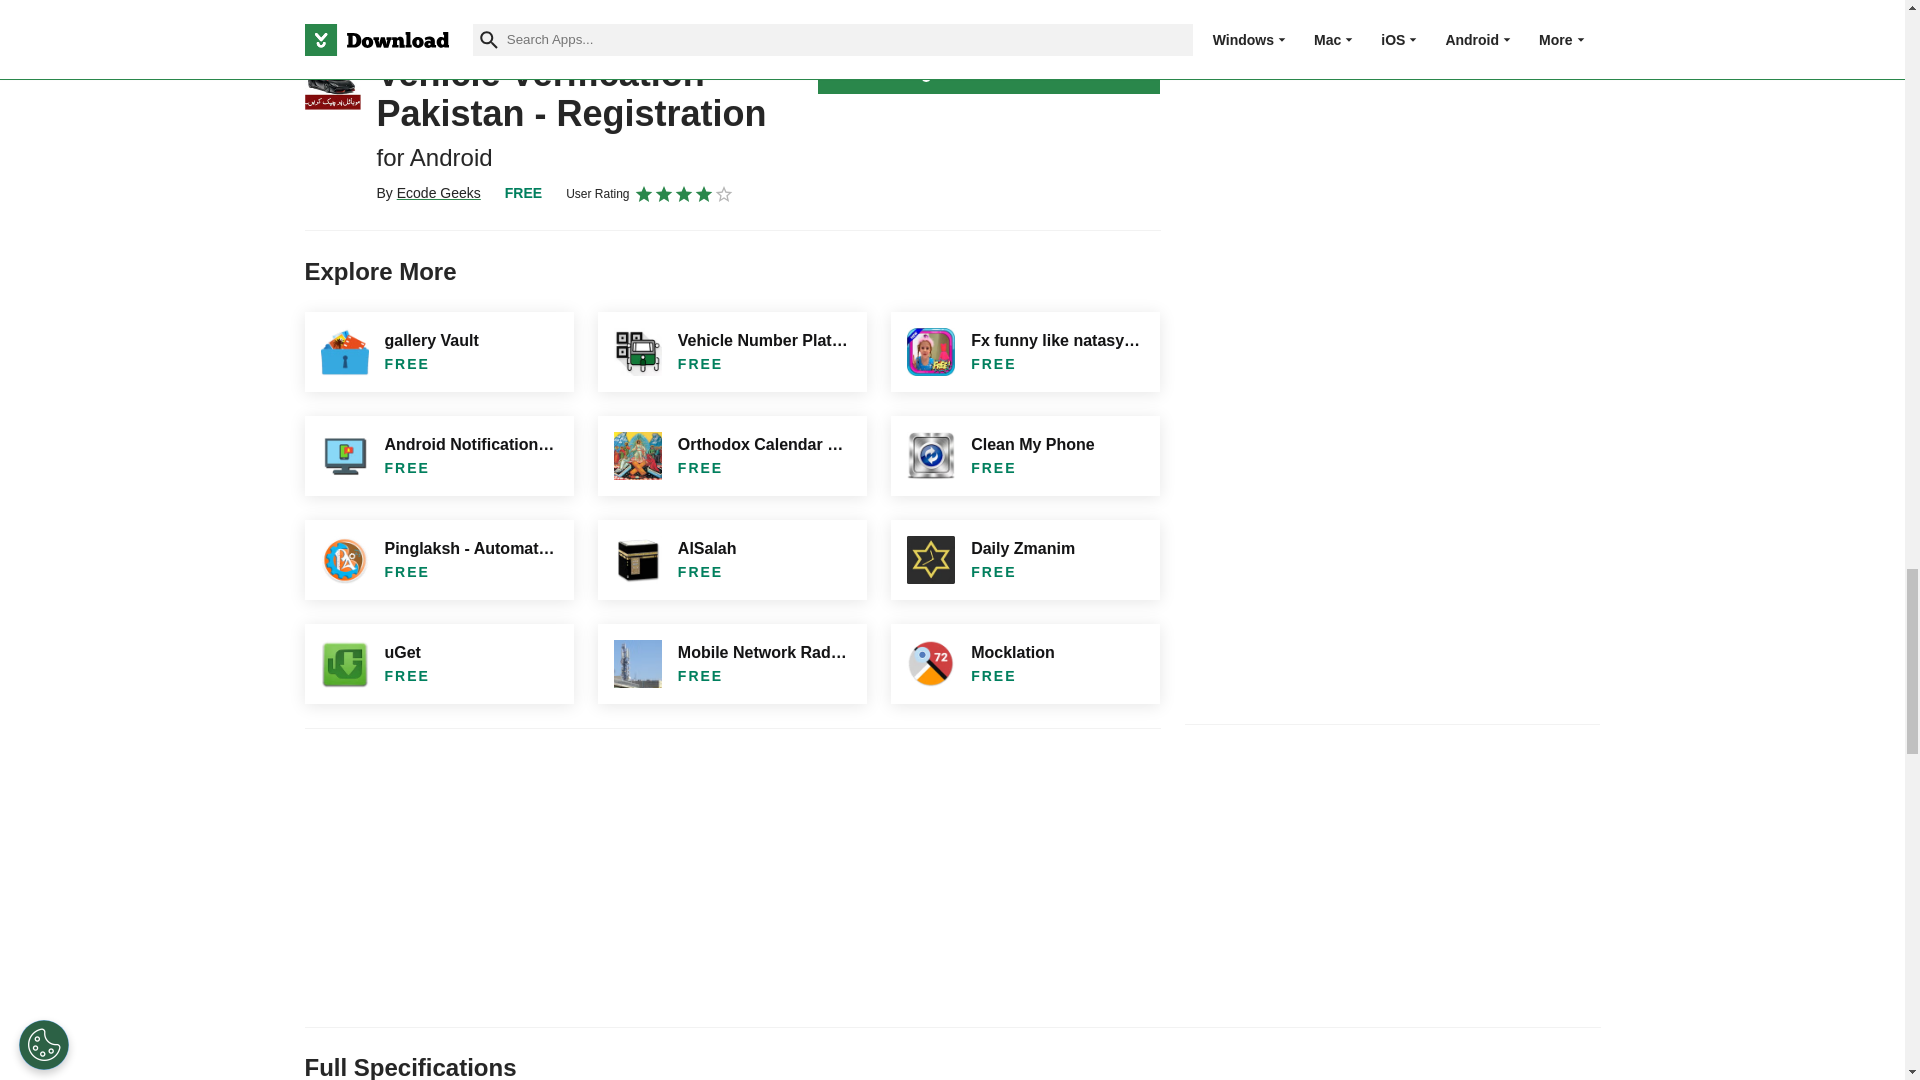 Image resolution: width=1920 pixels, height=1080 pixels. Describe the element at coordinates (332, 82) in the screenshot. I see `Vehicle Verification Pakistan - Registration for Android` at that location.